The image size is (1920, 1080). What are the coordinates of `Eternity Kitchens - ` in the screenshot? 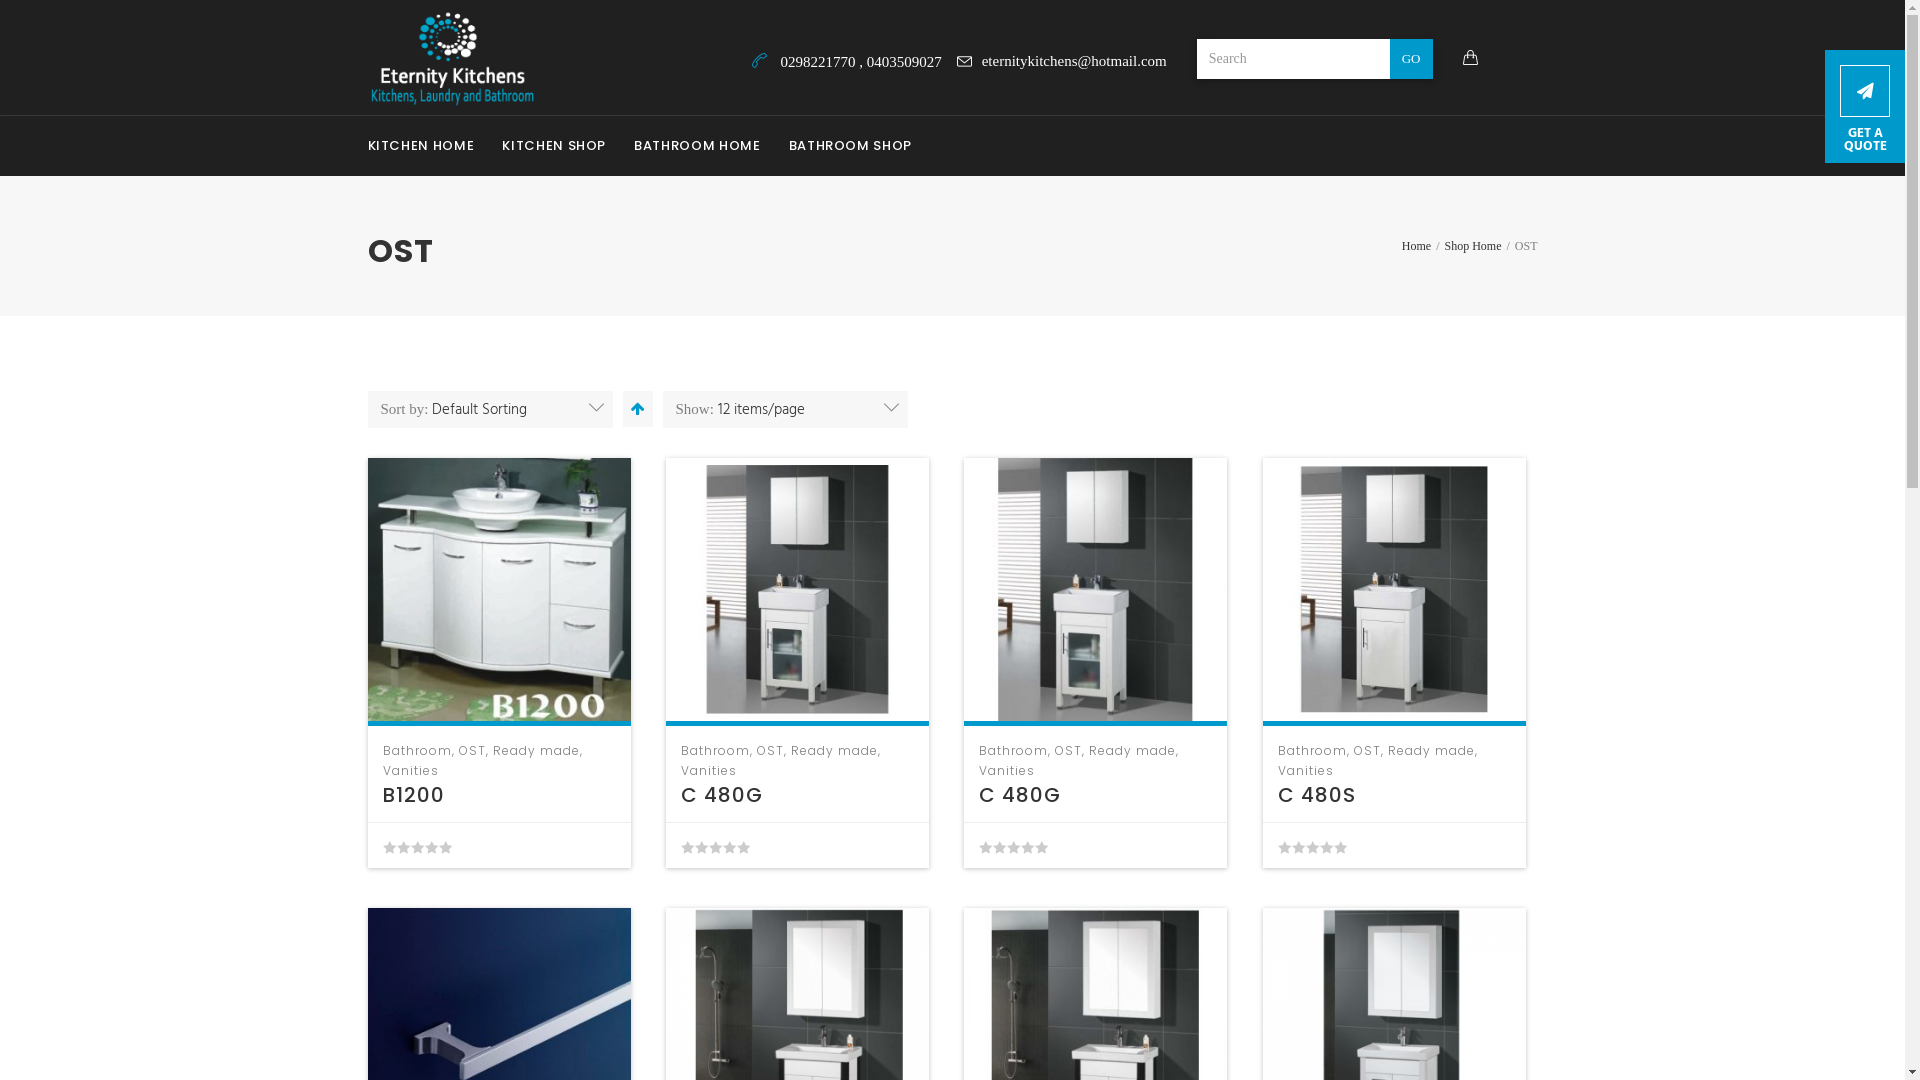 It's located at (452, 59).